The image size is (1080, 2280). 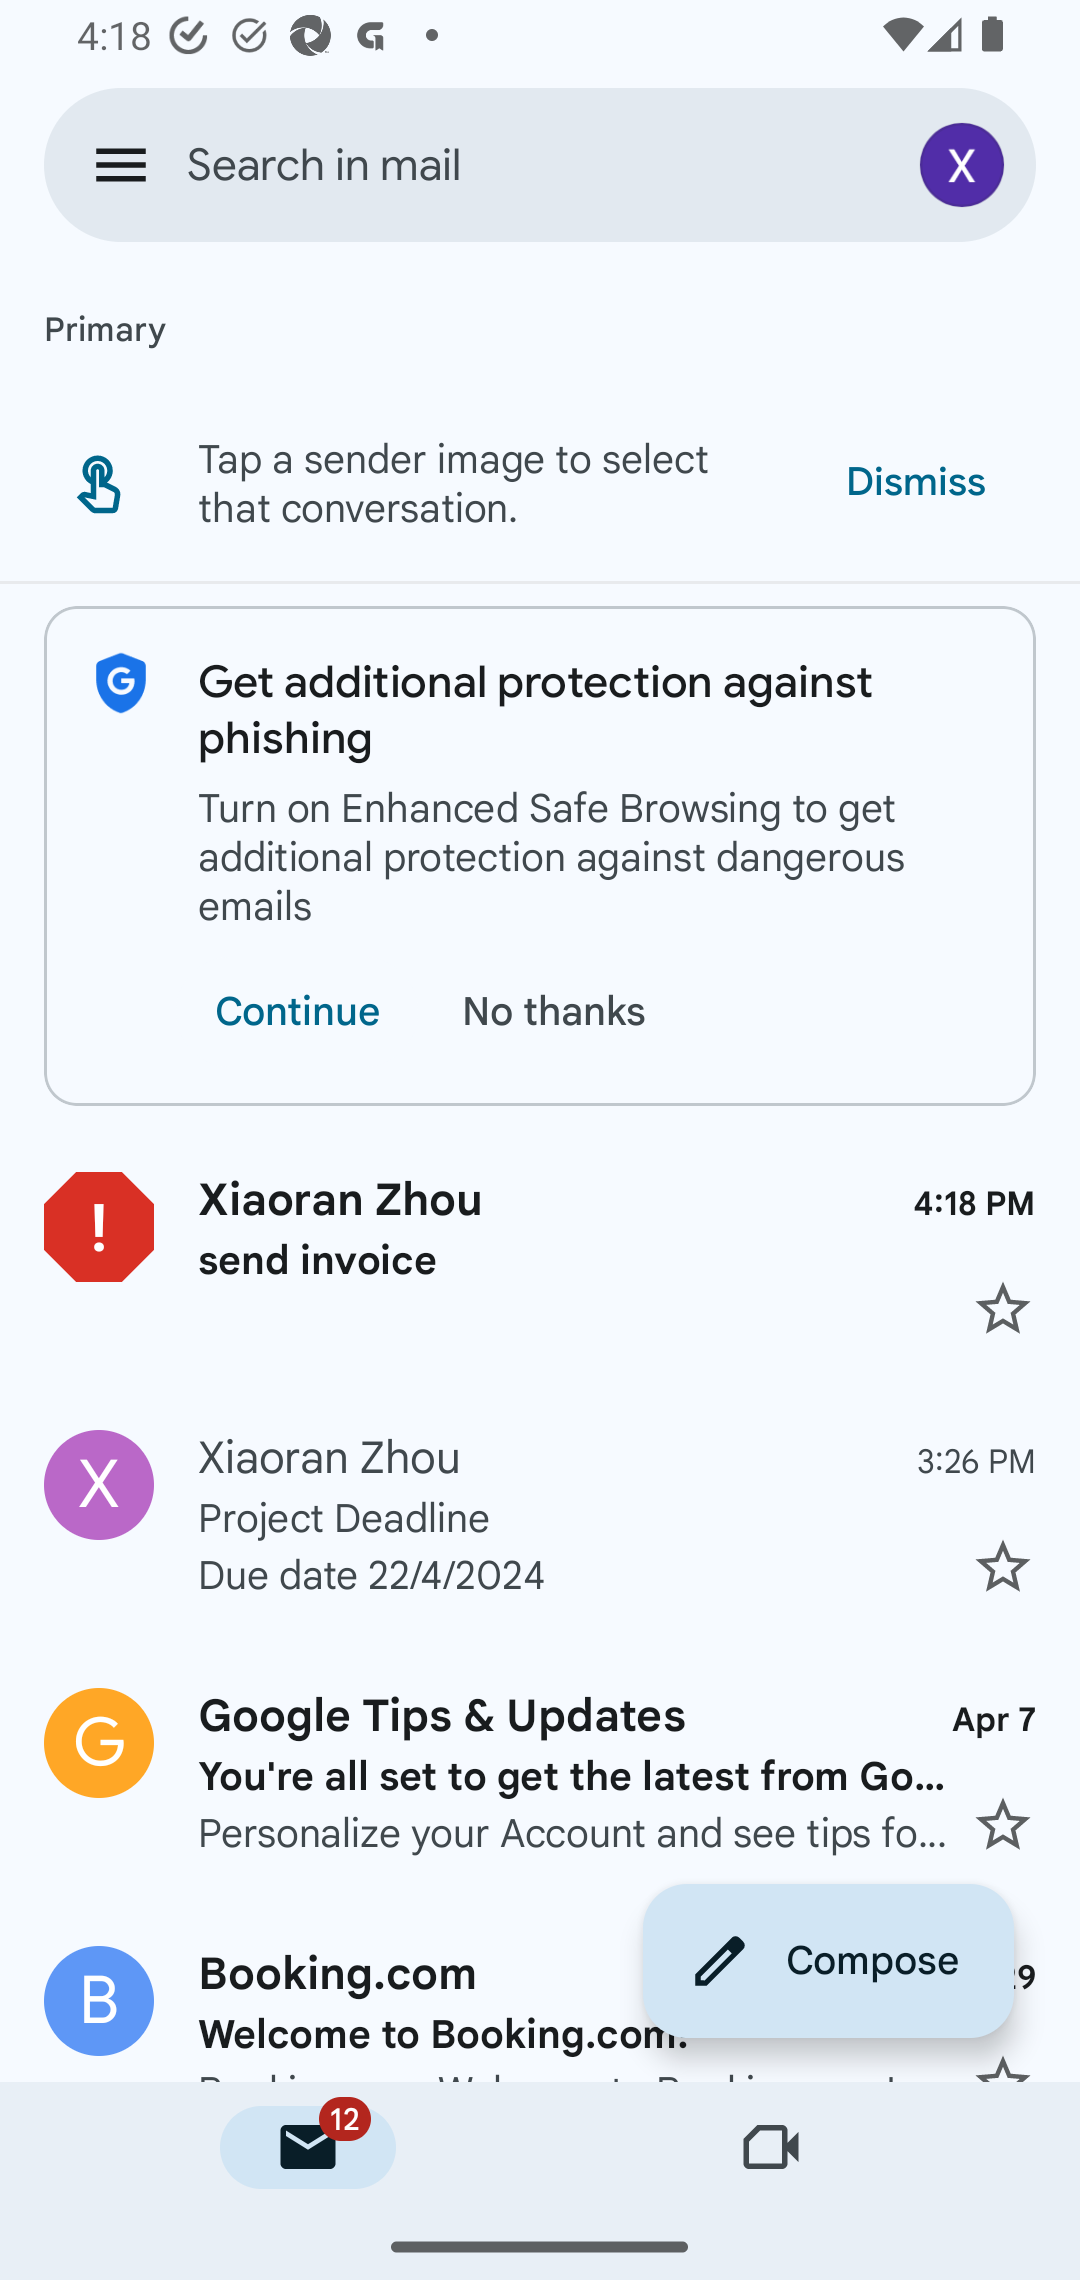 I want to click on Dismiss Dismiss tip, so click(x=914, y=482).